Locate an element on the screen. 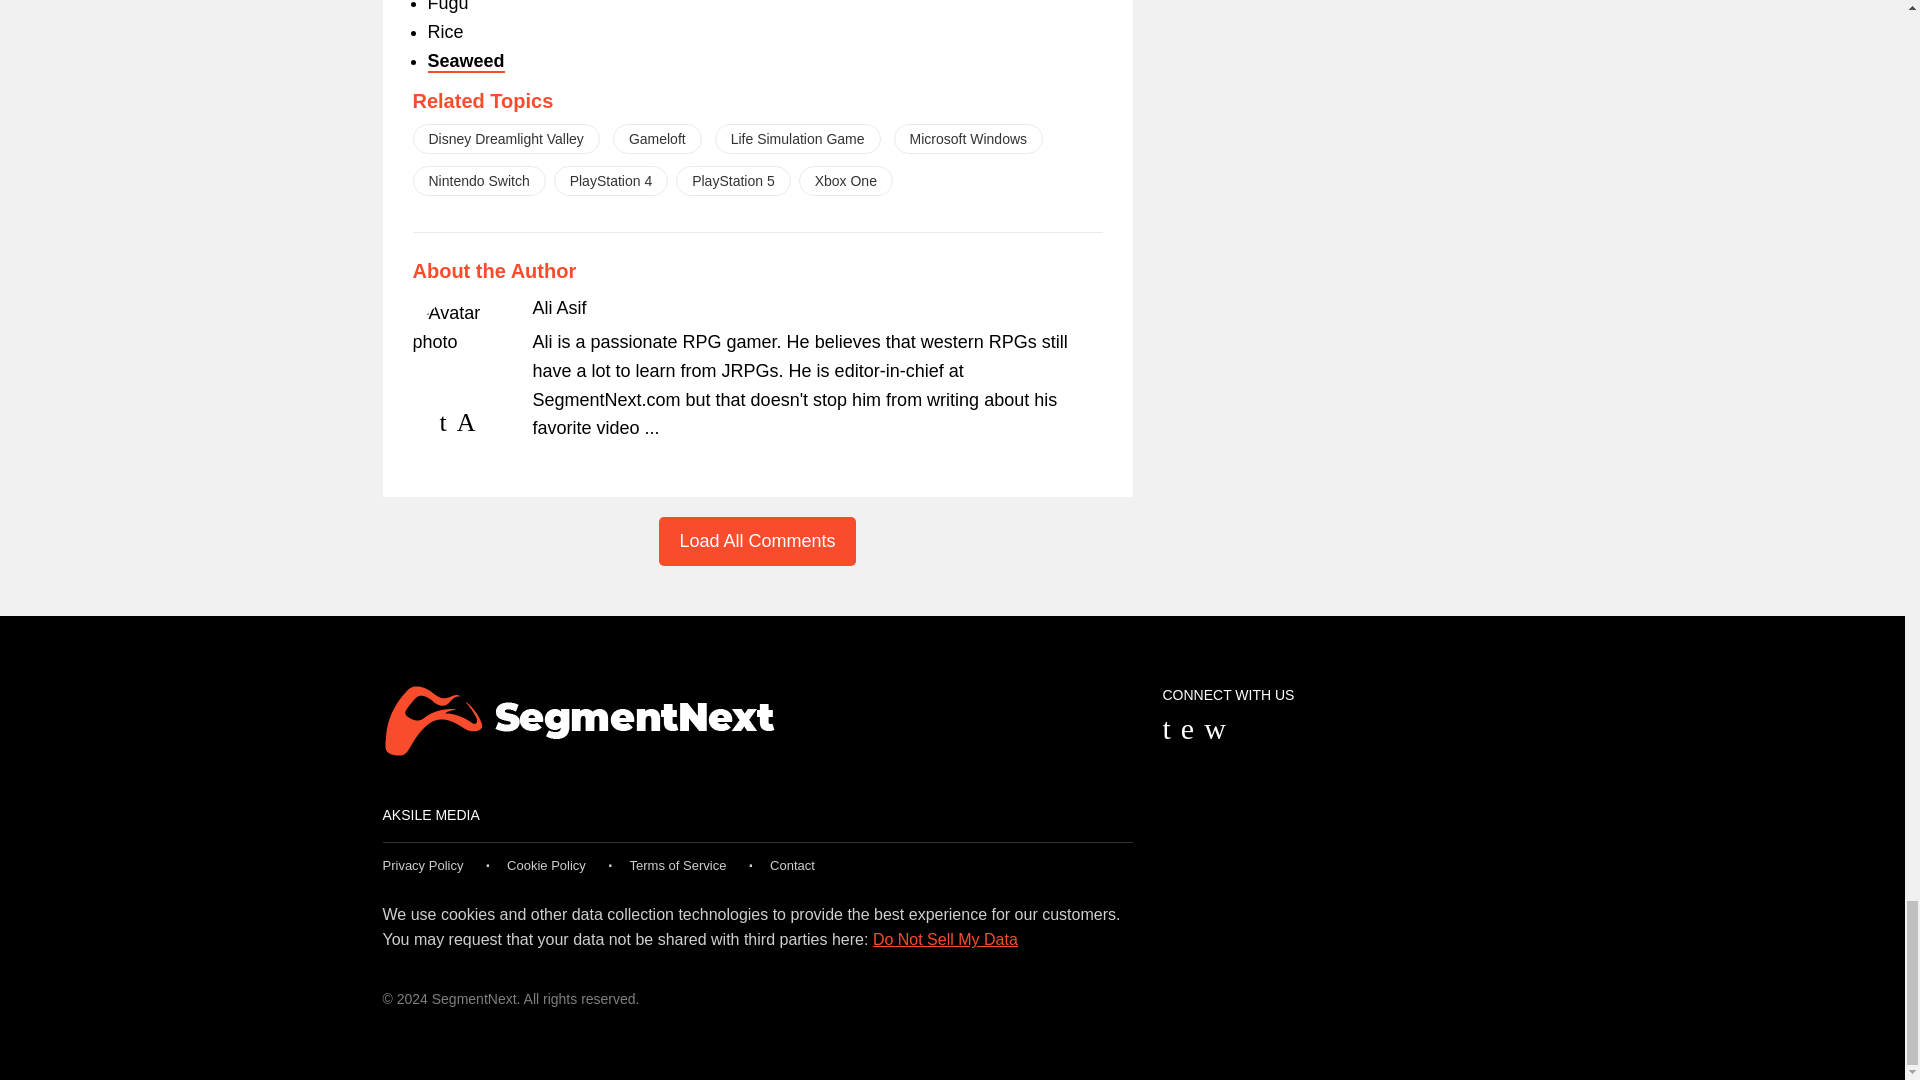 The width and height of the screenshot is (1920, 1080). Nintendo Switch is located at coordinates (478, 180).